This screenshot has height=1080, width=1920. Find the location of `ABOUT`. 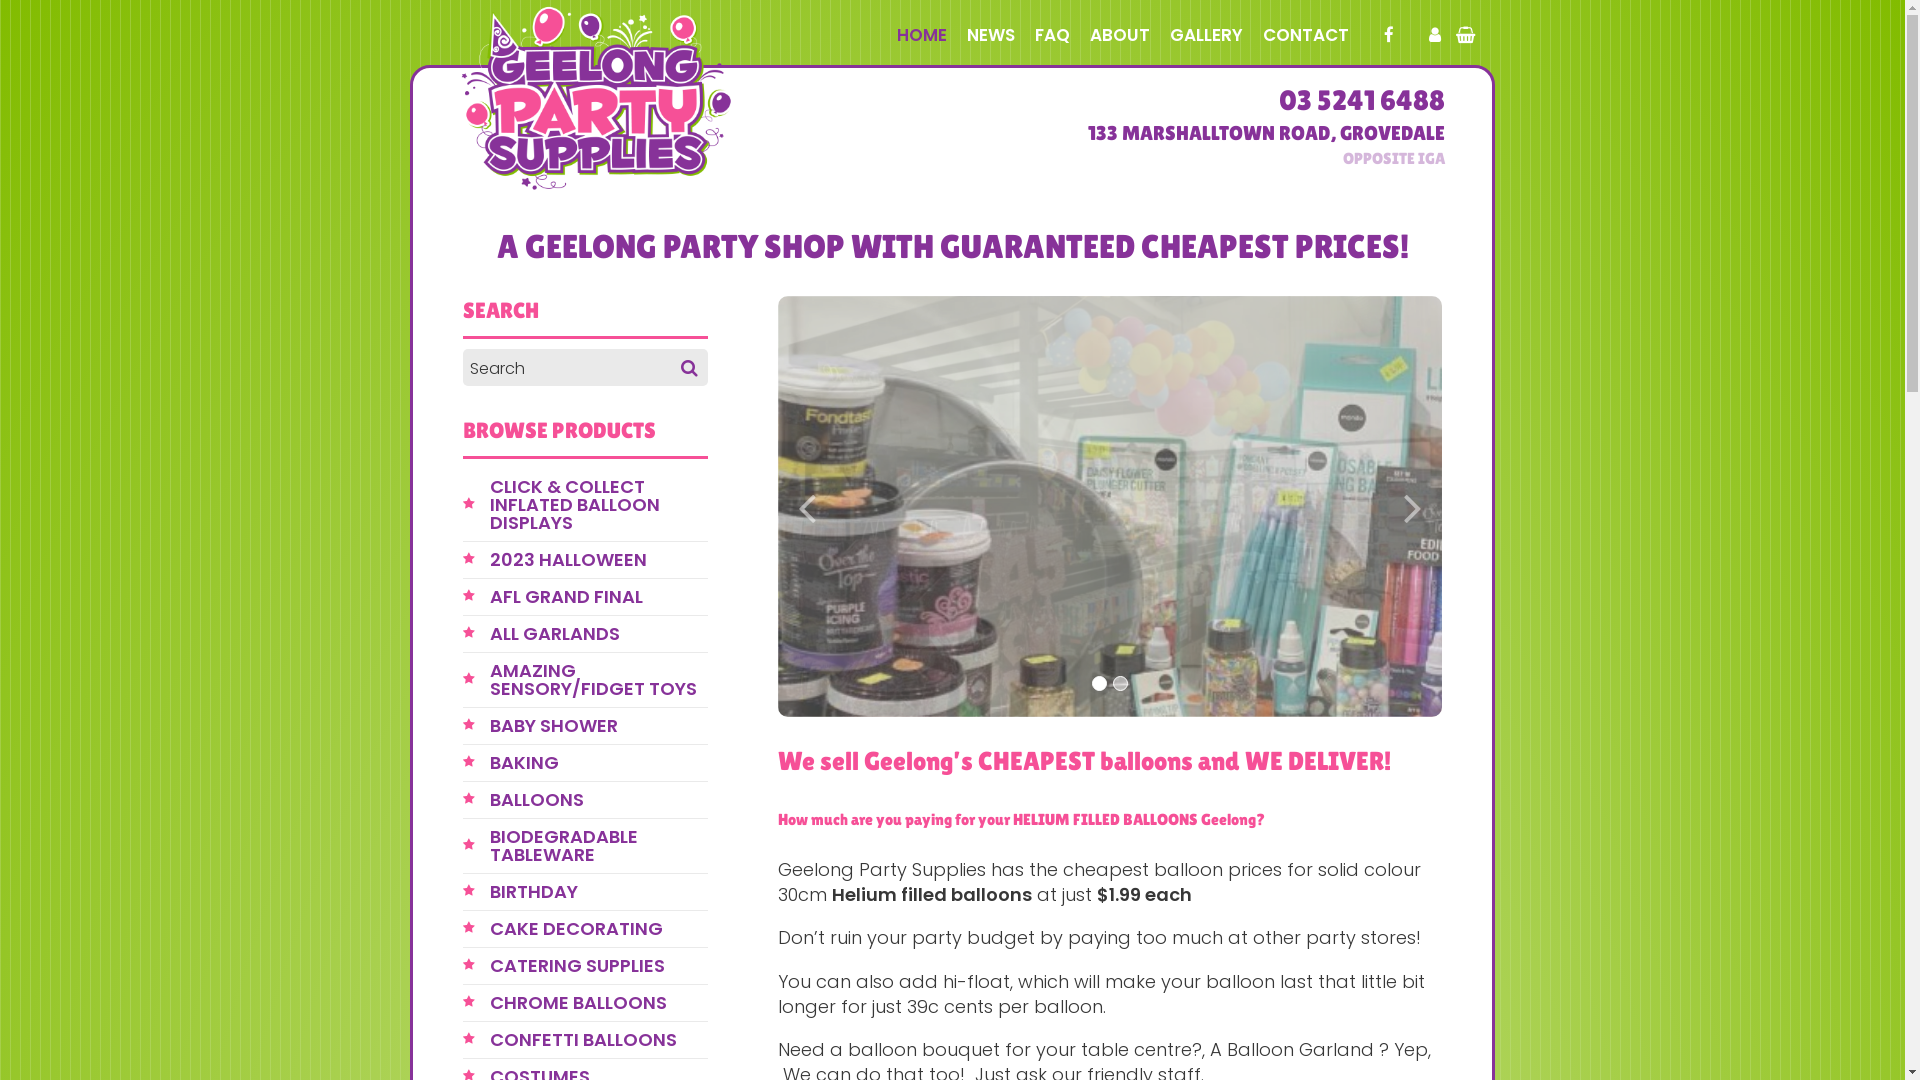

ABOUT is located at coordinates (1120, 35).